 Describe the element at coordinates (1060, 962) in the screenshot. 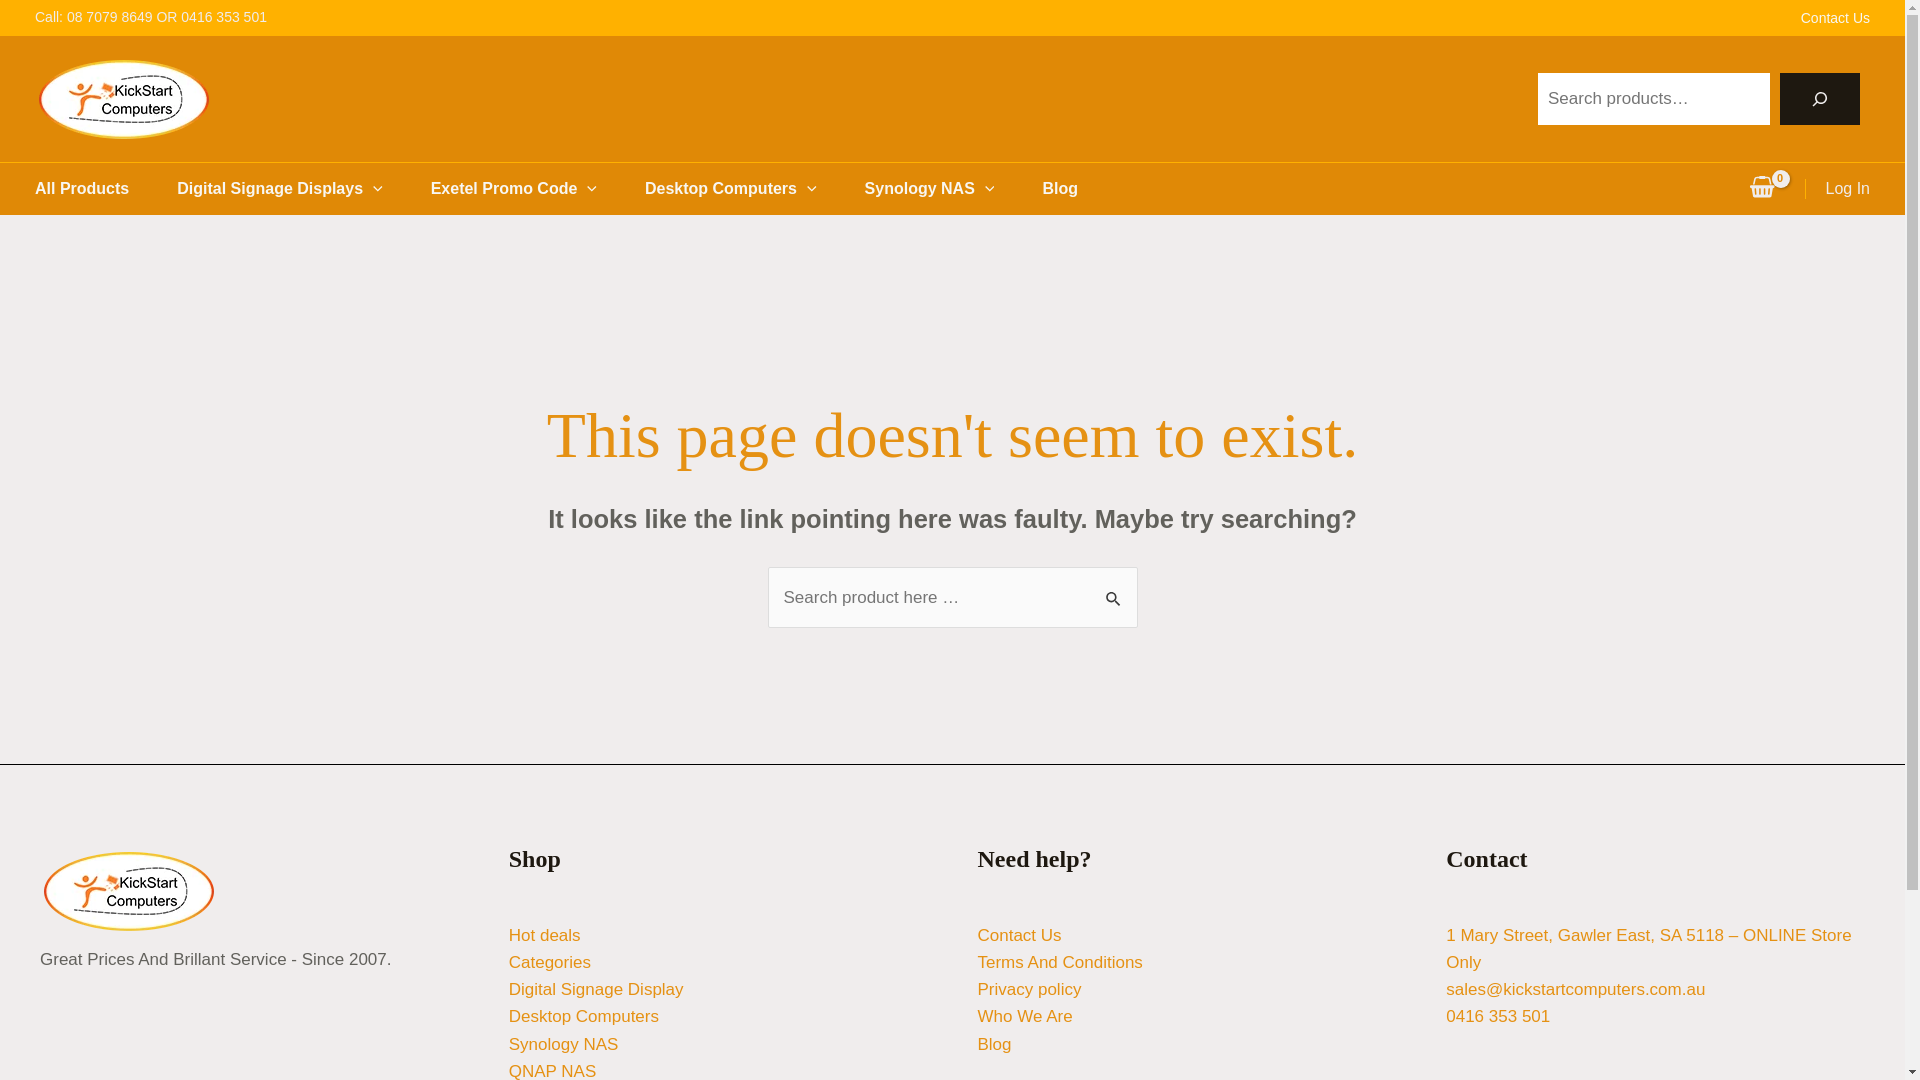

I see `Terms And Conditions` at that location.